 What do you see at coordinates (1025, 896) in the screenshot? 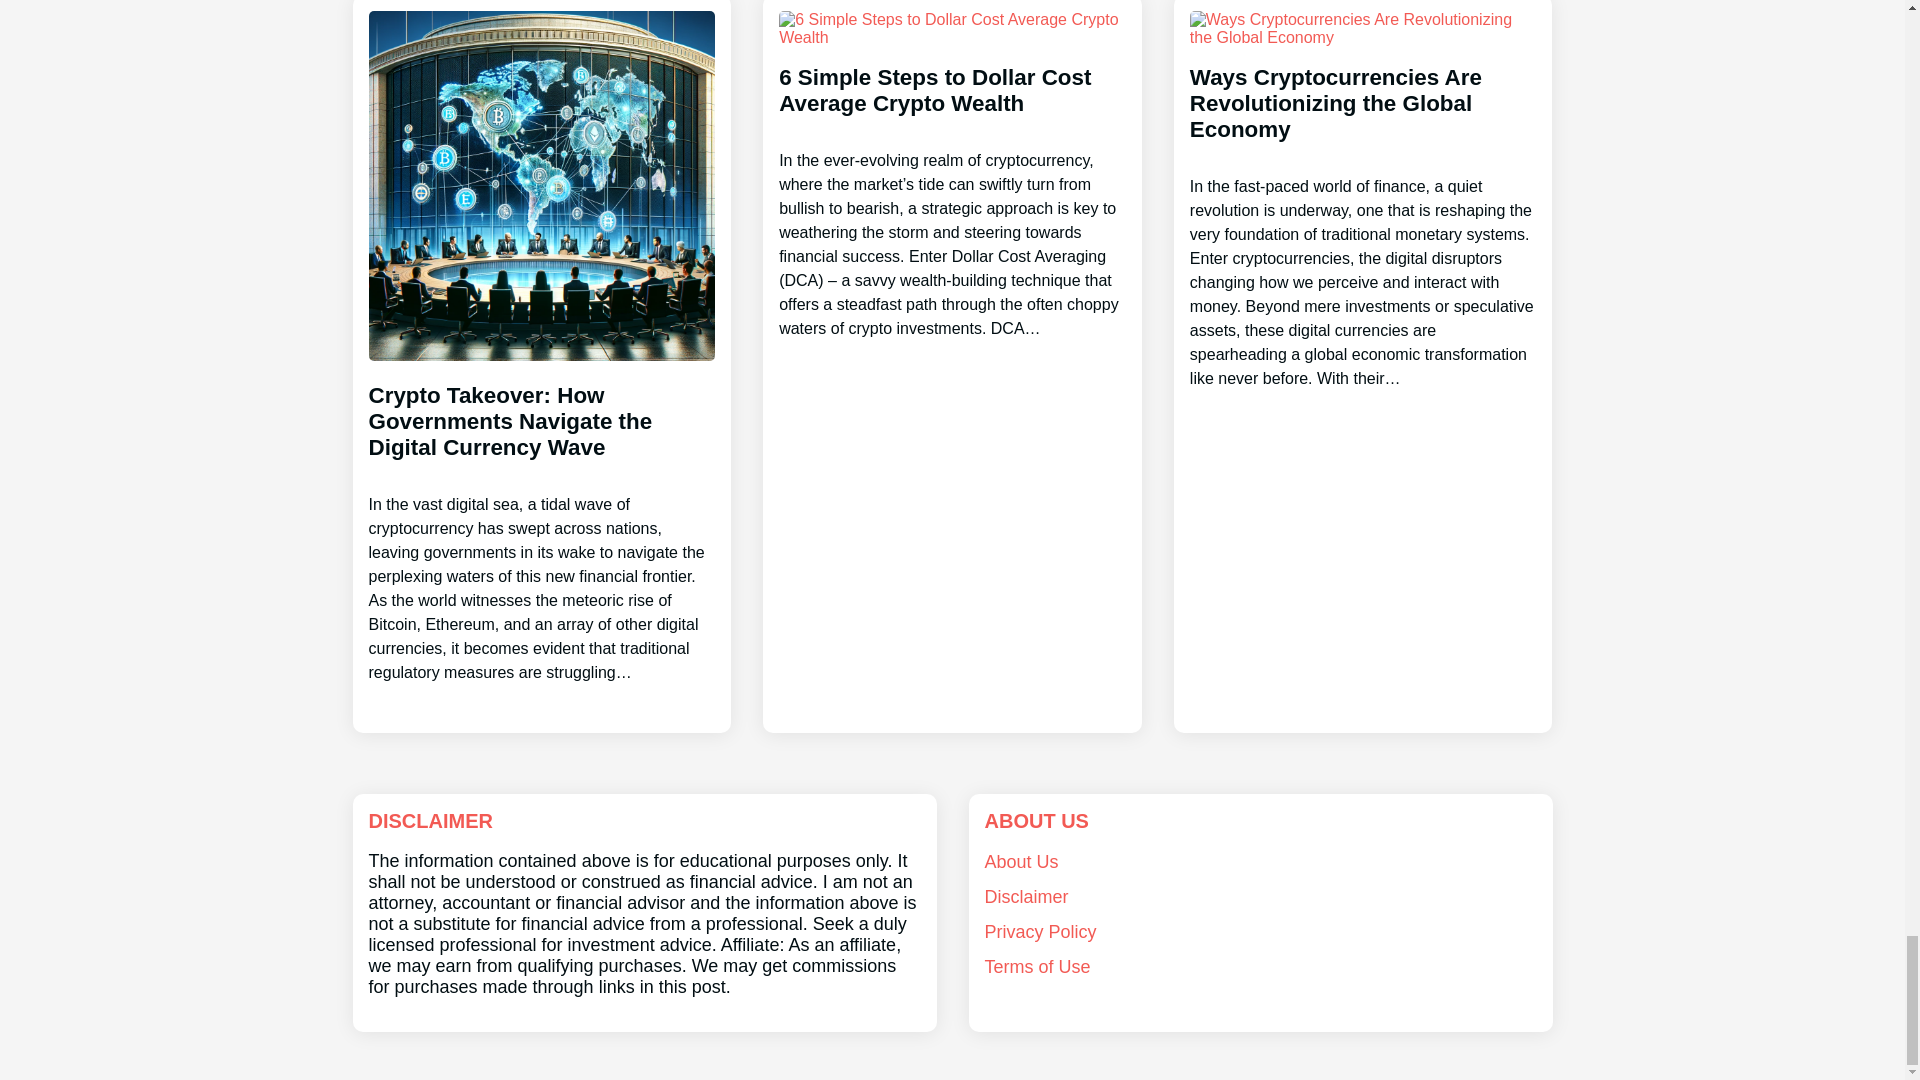
I see `Disclaimer` at bounding box center [1025, 896].